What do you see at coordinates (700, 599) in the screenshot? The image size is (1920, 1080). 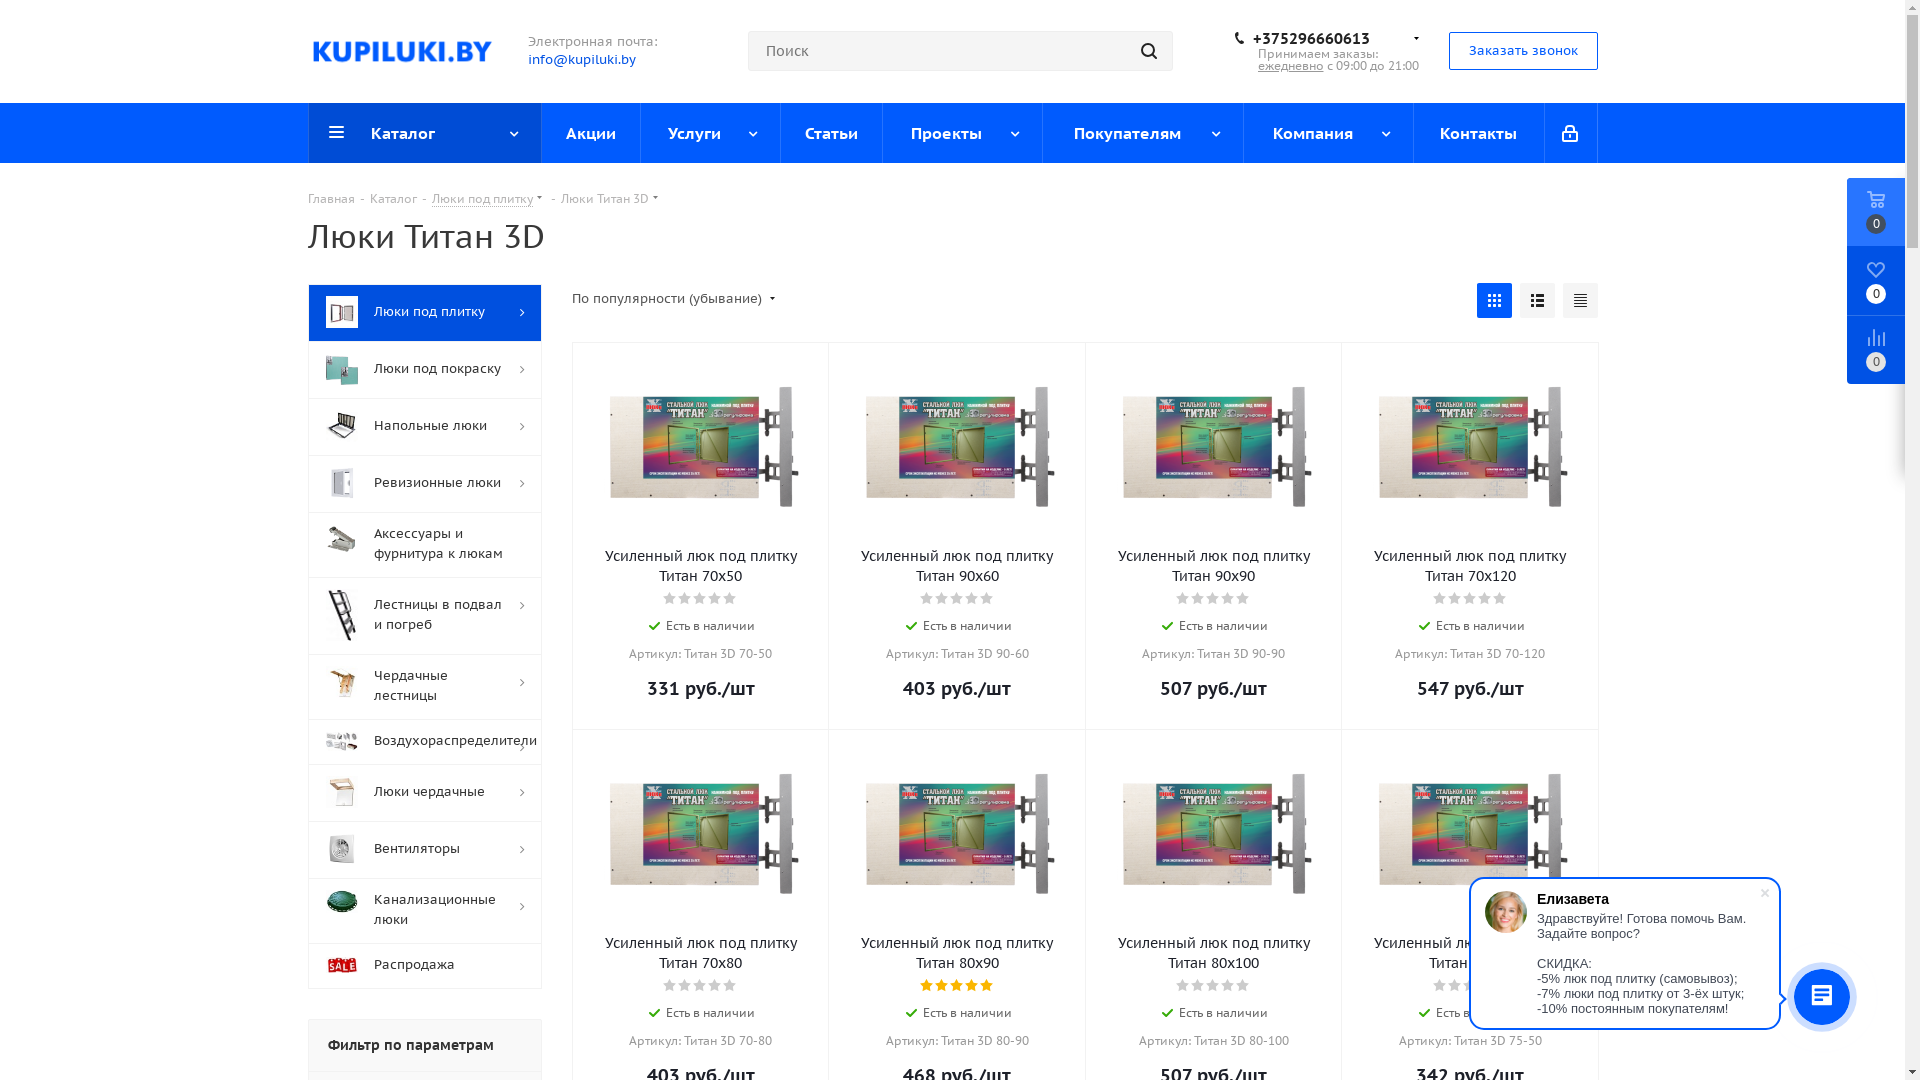 I see `3` at bounding box center [700, 599].